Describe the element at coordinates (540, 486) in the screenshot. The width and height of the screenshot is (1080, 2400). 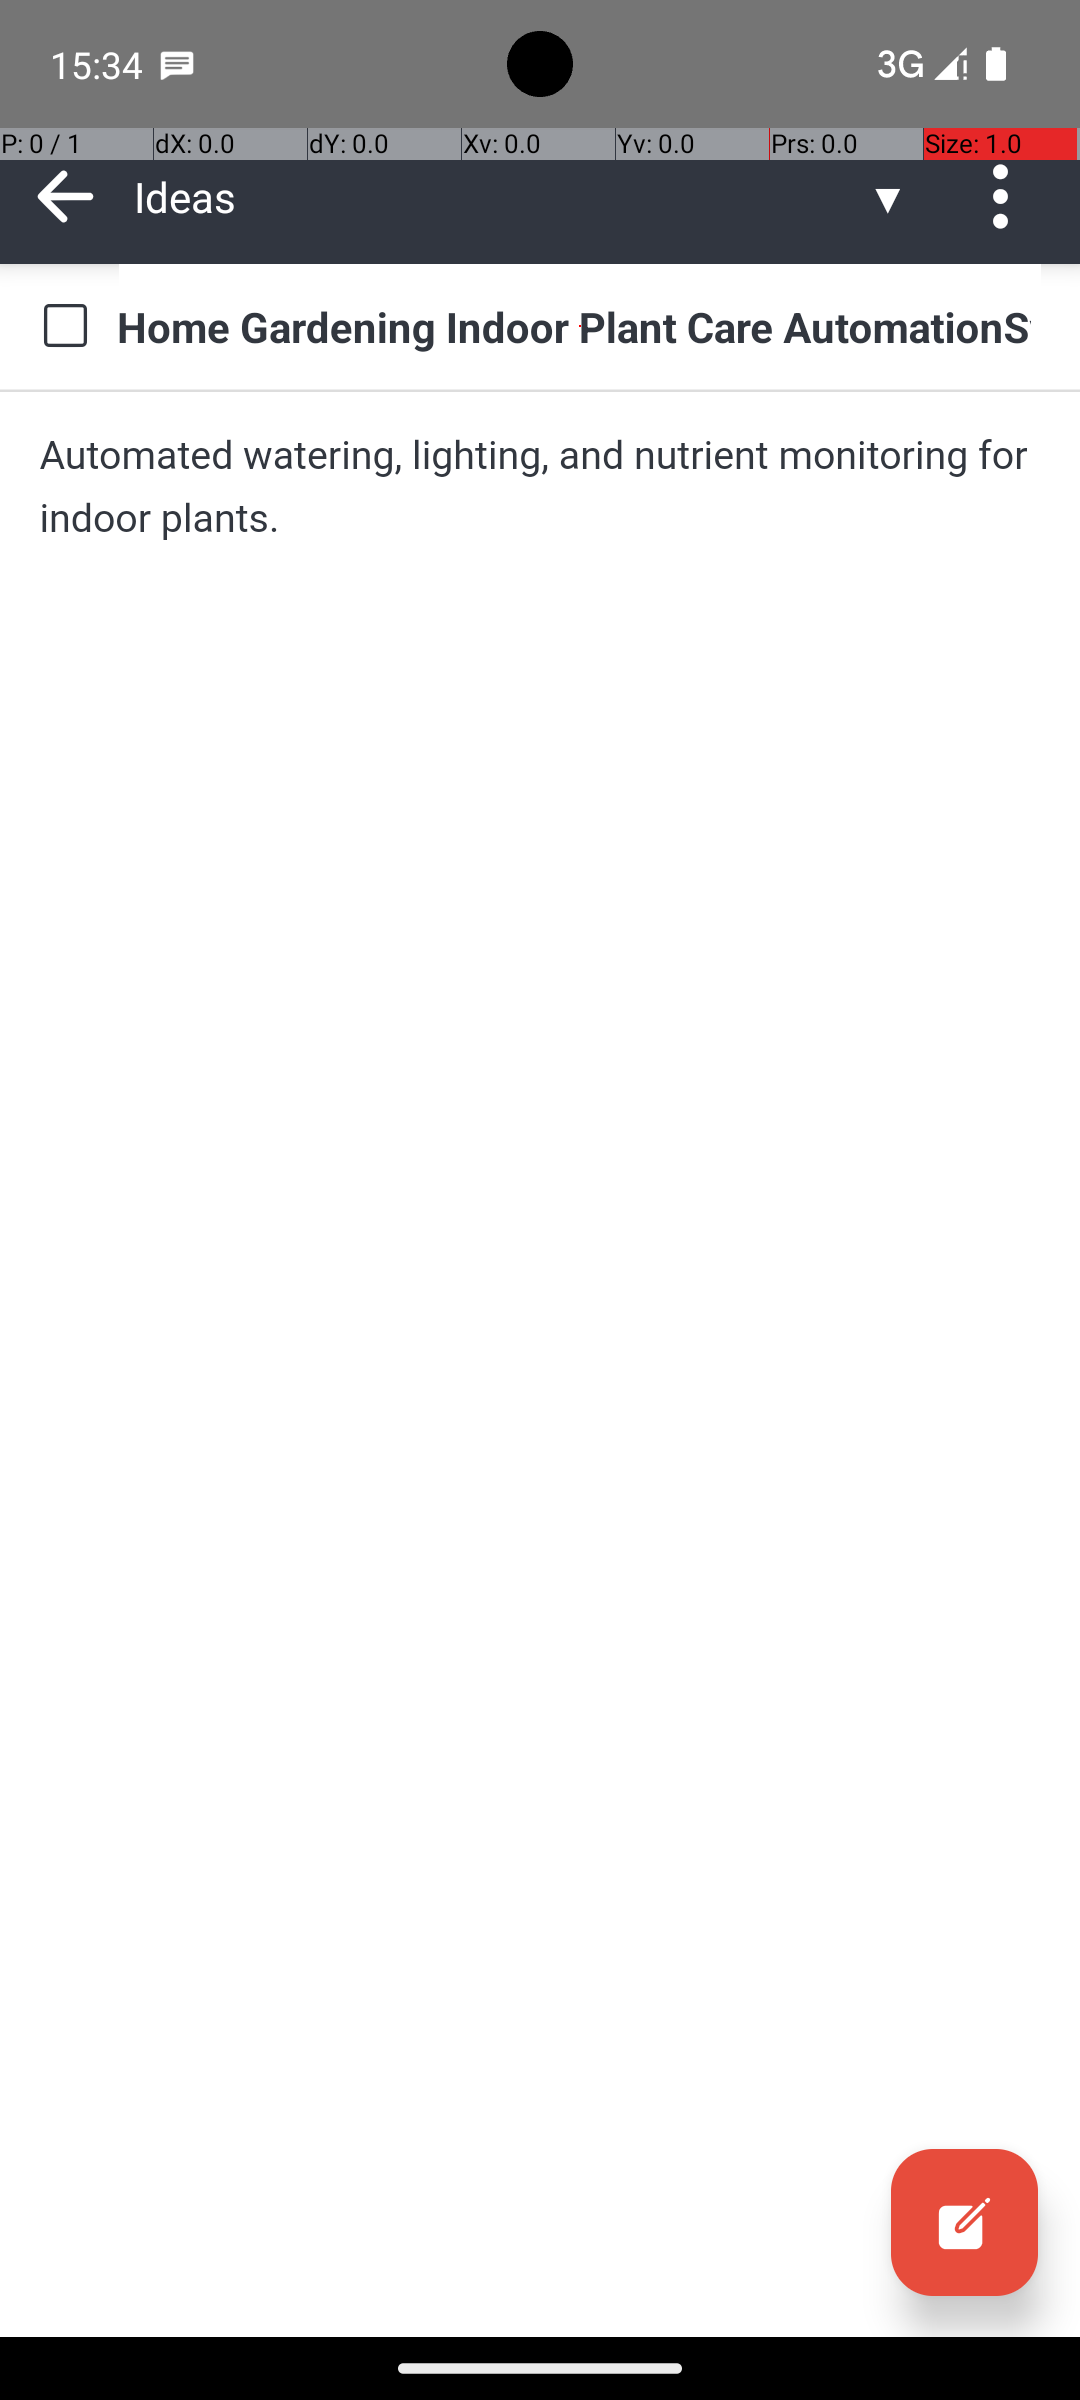
I see `Automated watering, lighting, and nutrient monitoring for indoor plants.` at that location.